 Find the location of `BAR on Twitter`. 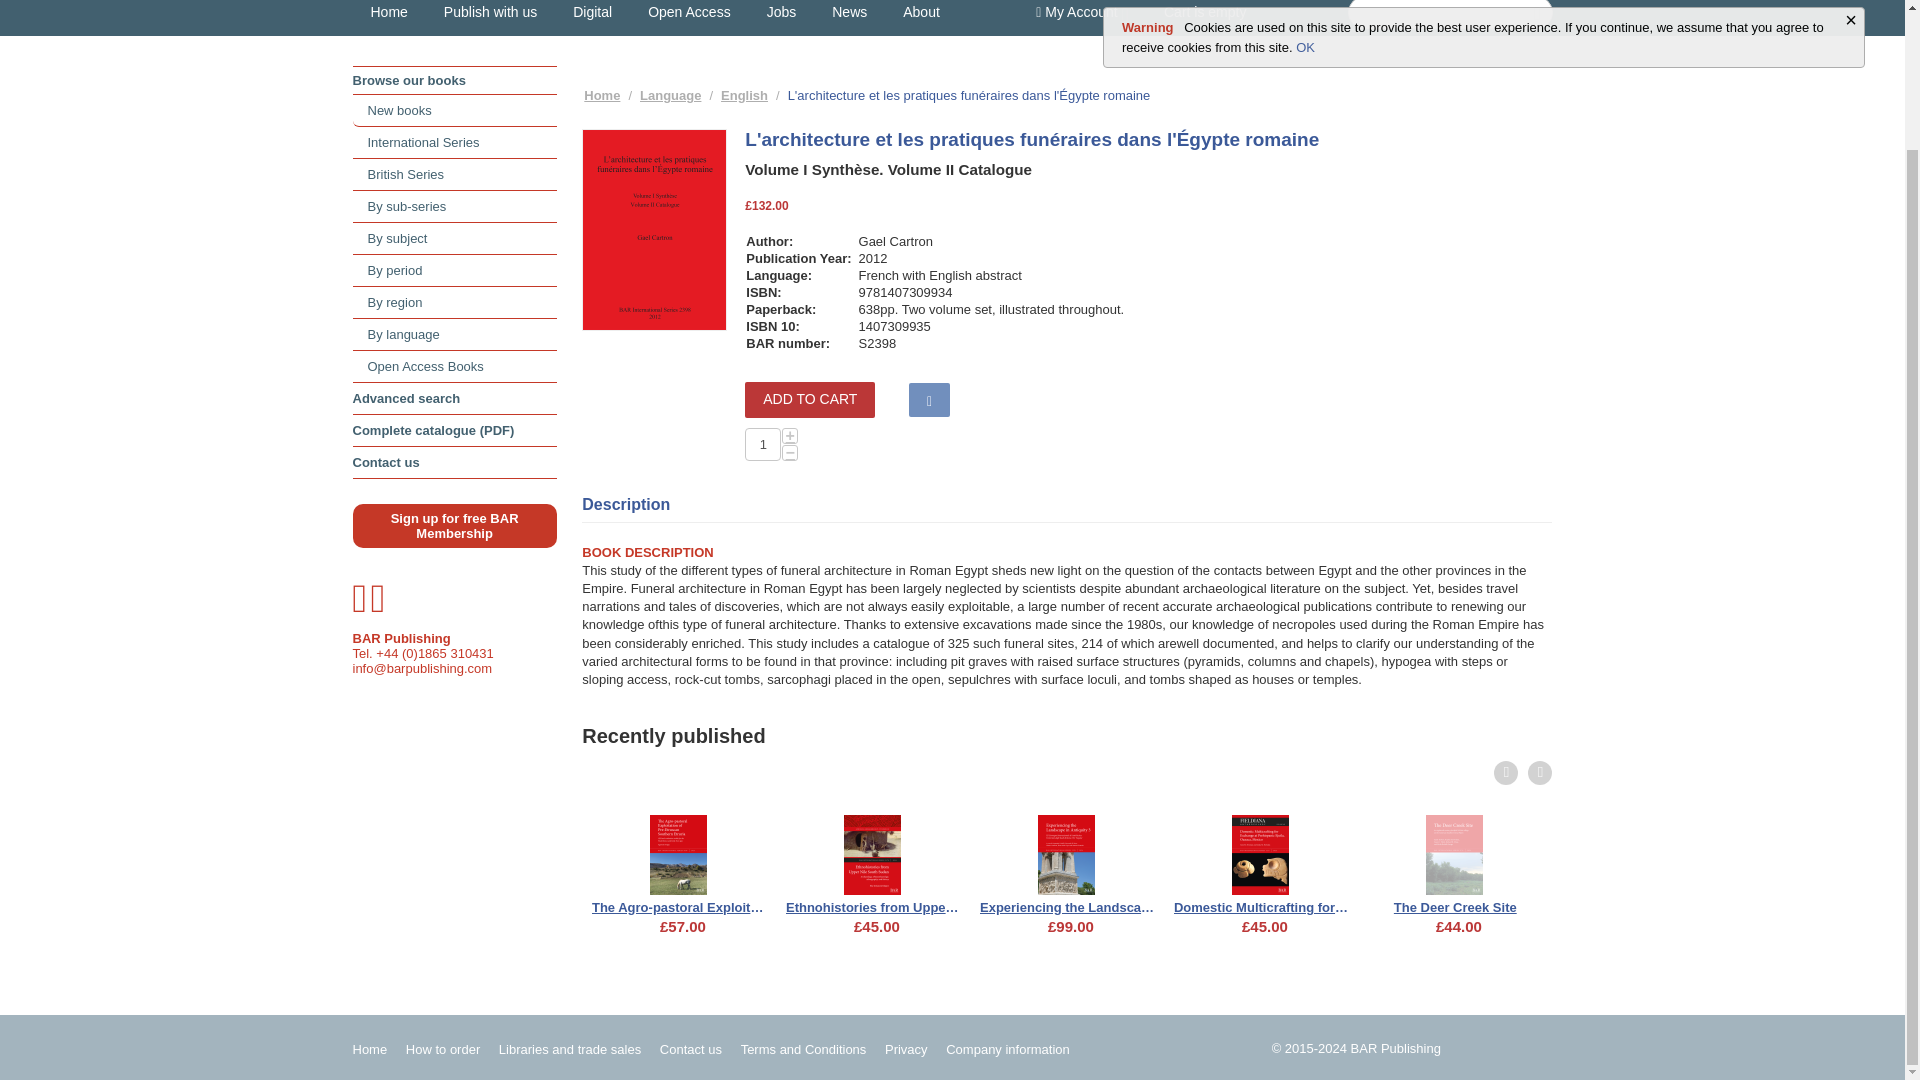

BAR on Twitter is located at coordinates (360, 607).